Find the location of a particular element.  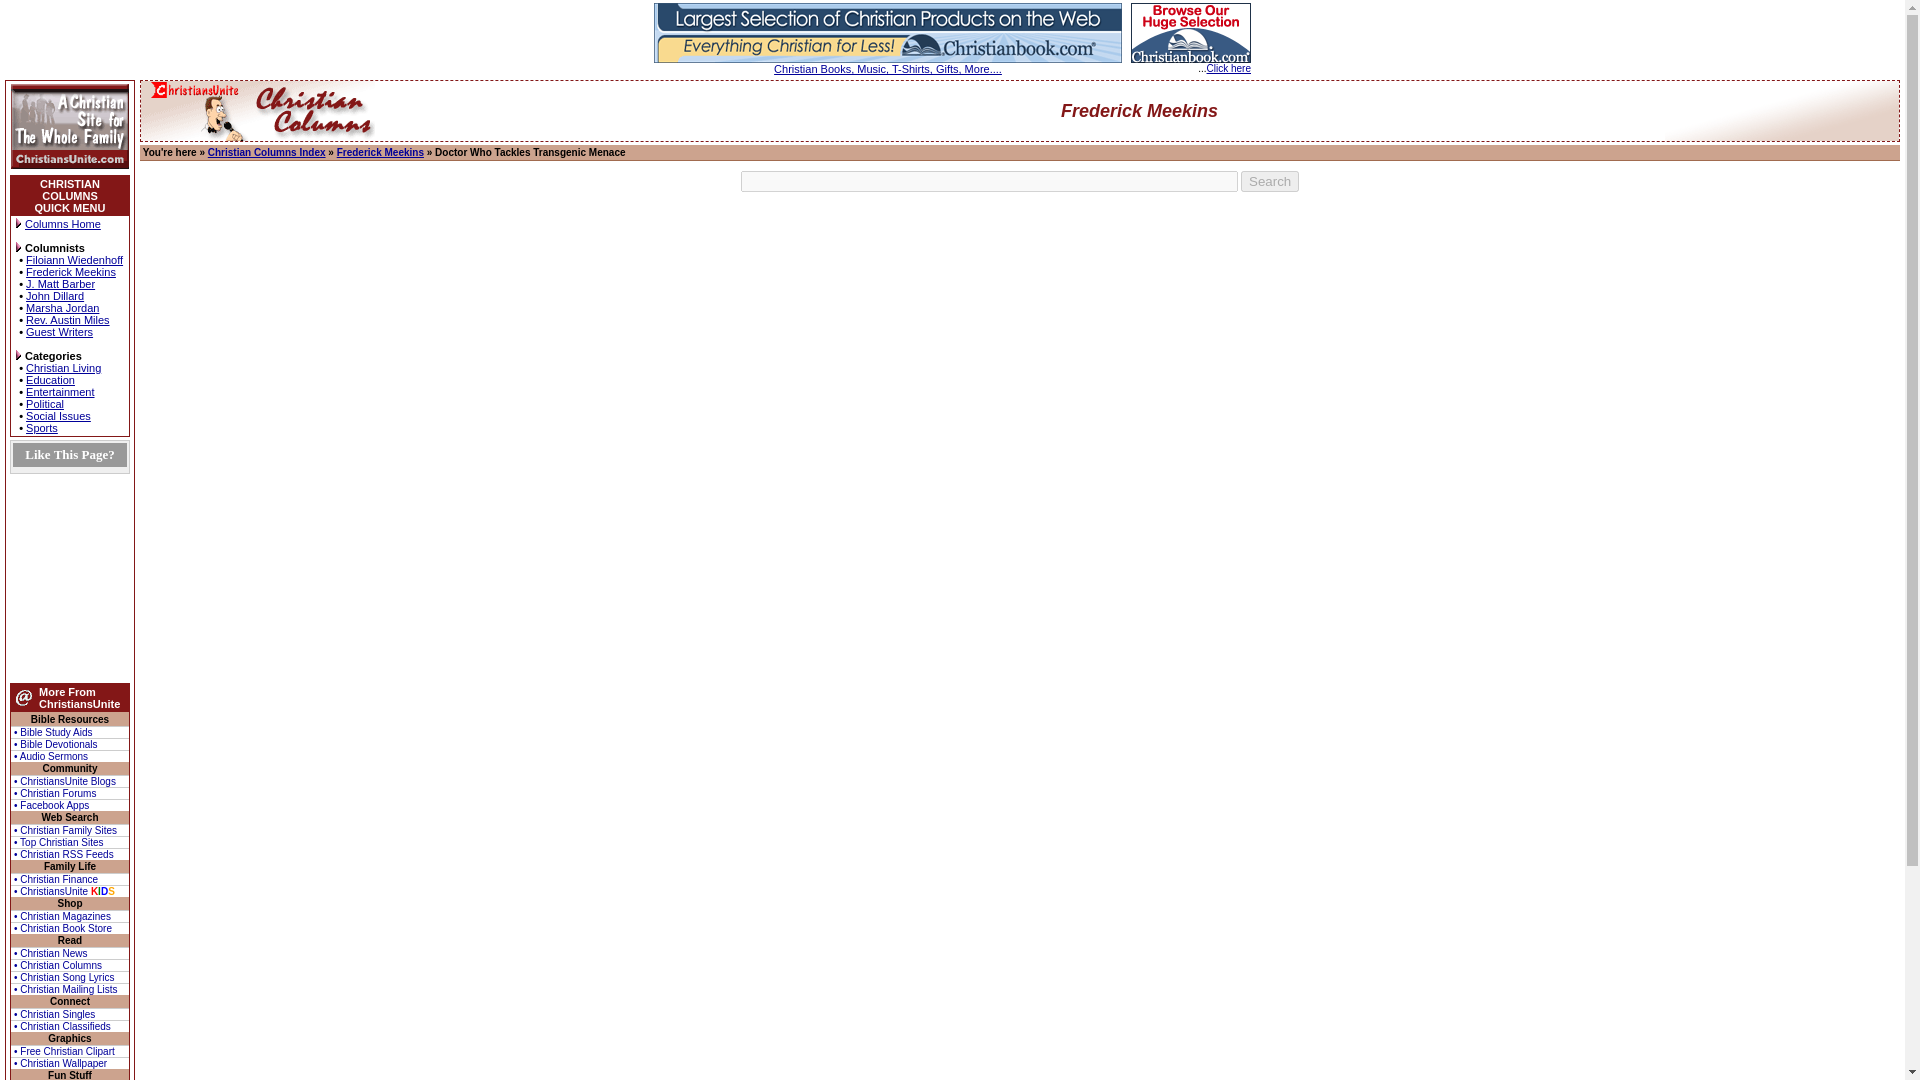

Education is located at coordinates (50, 379).